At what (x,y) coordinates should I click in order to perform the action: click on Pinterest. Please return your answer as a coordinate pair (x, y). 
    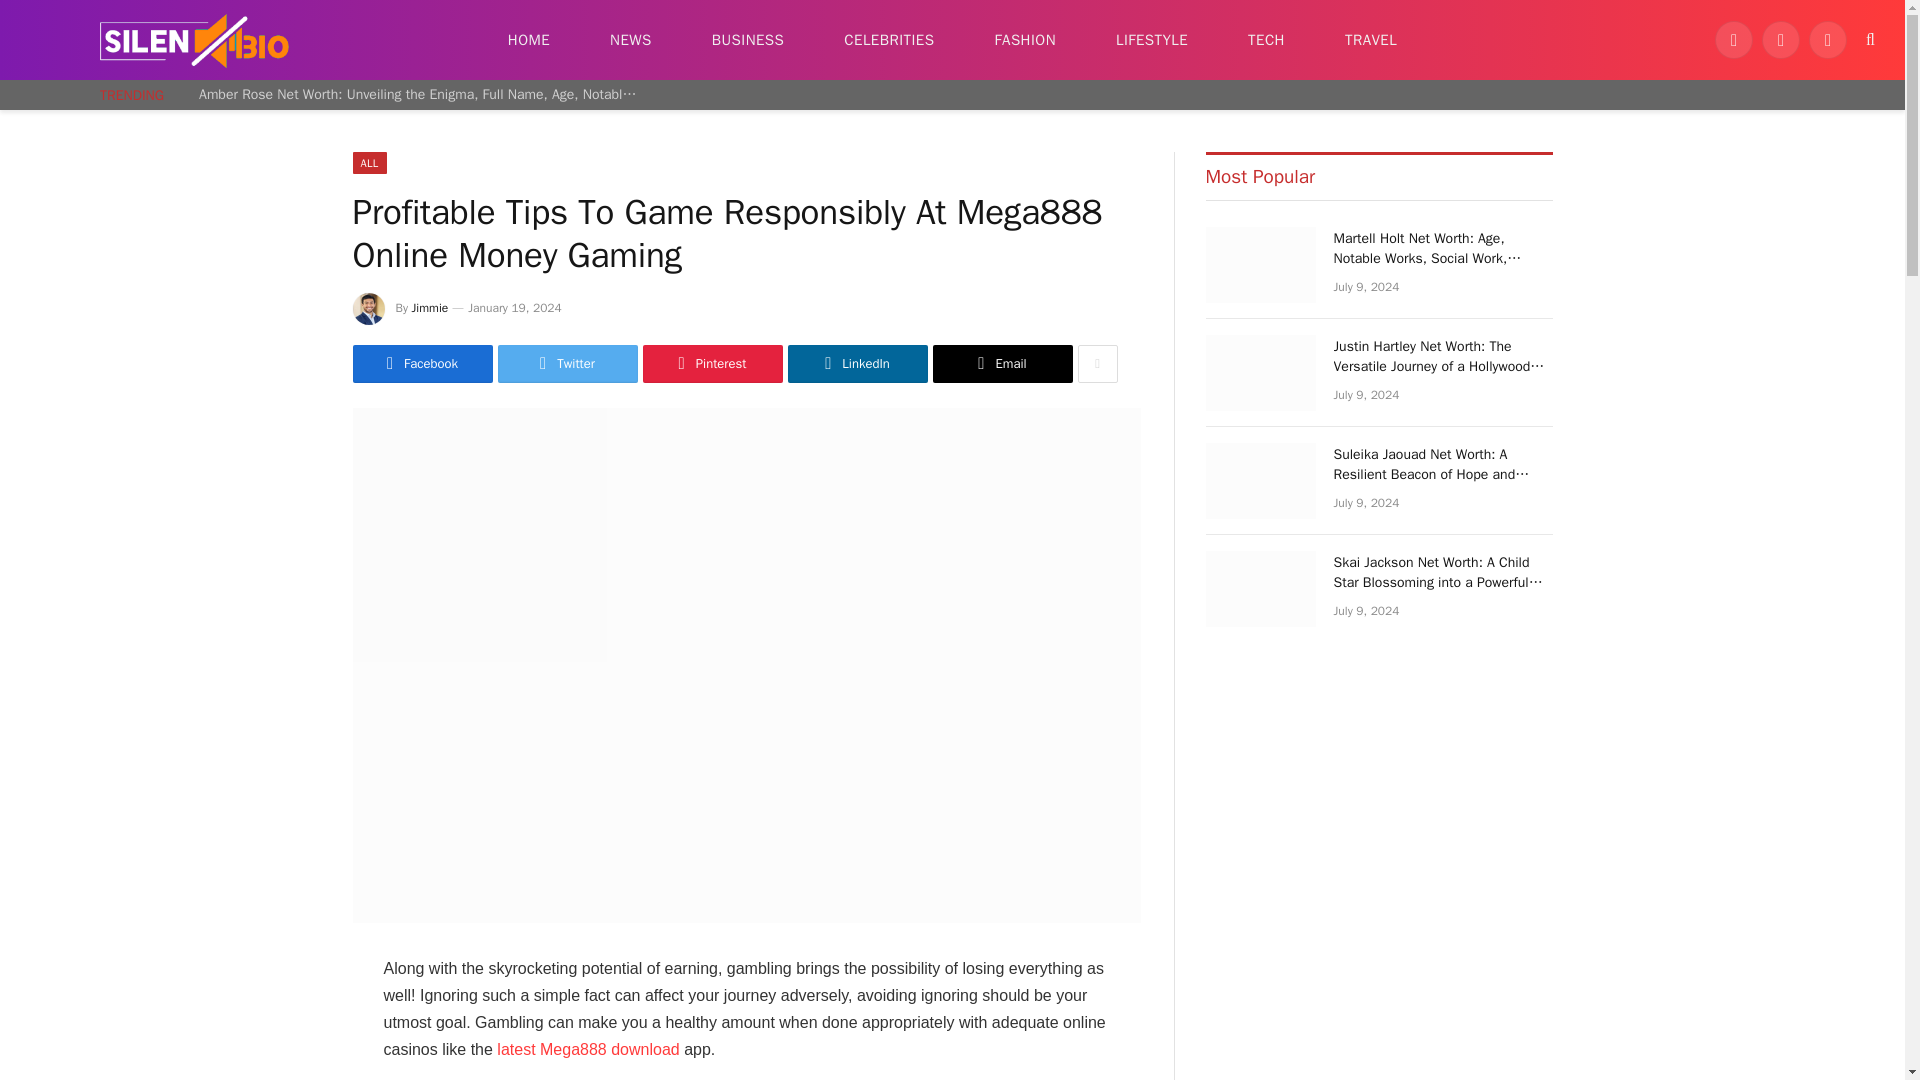
    Looking at the image, I should click on (711, 364).